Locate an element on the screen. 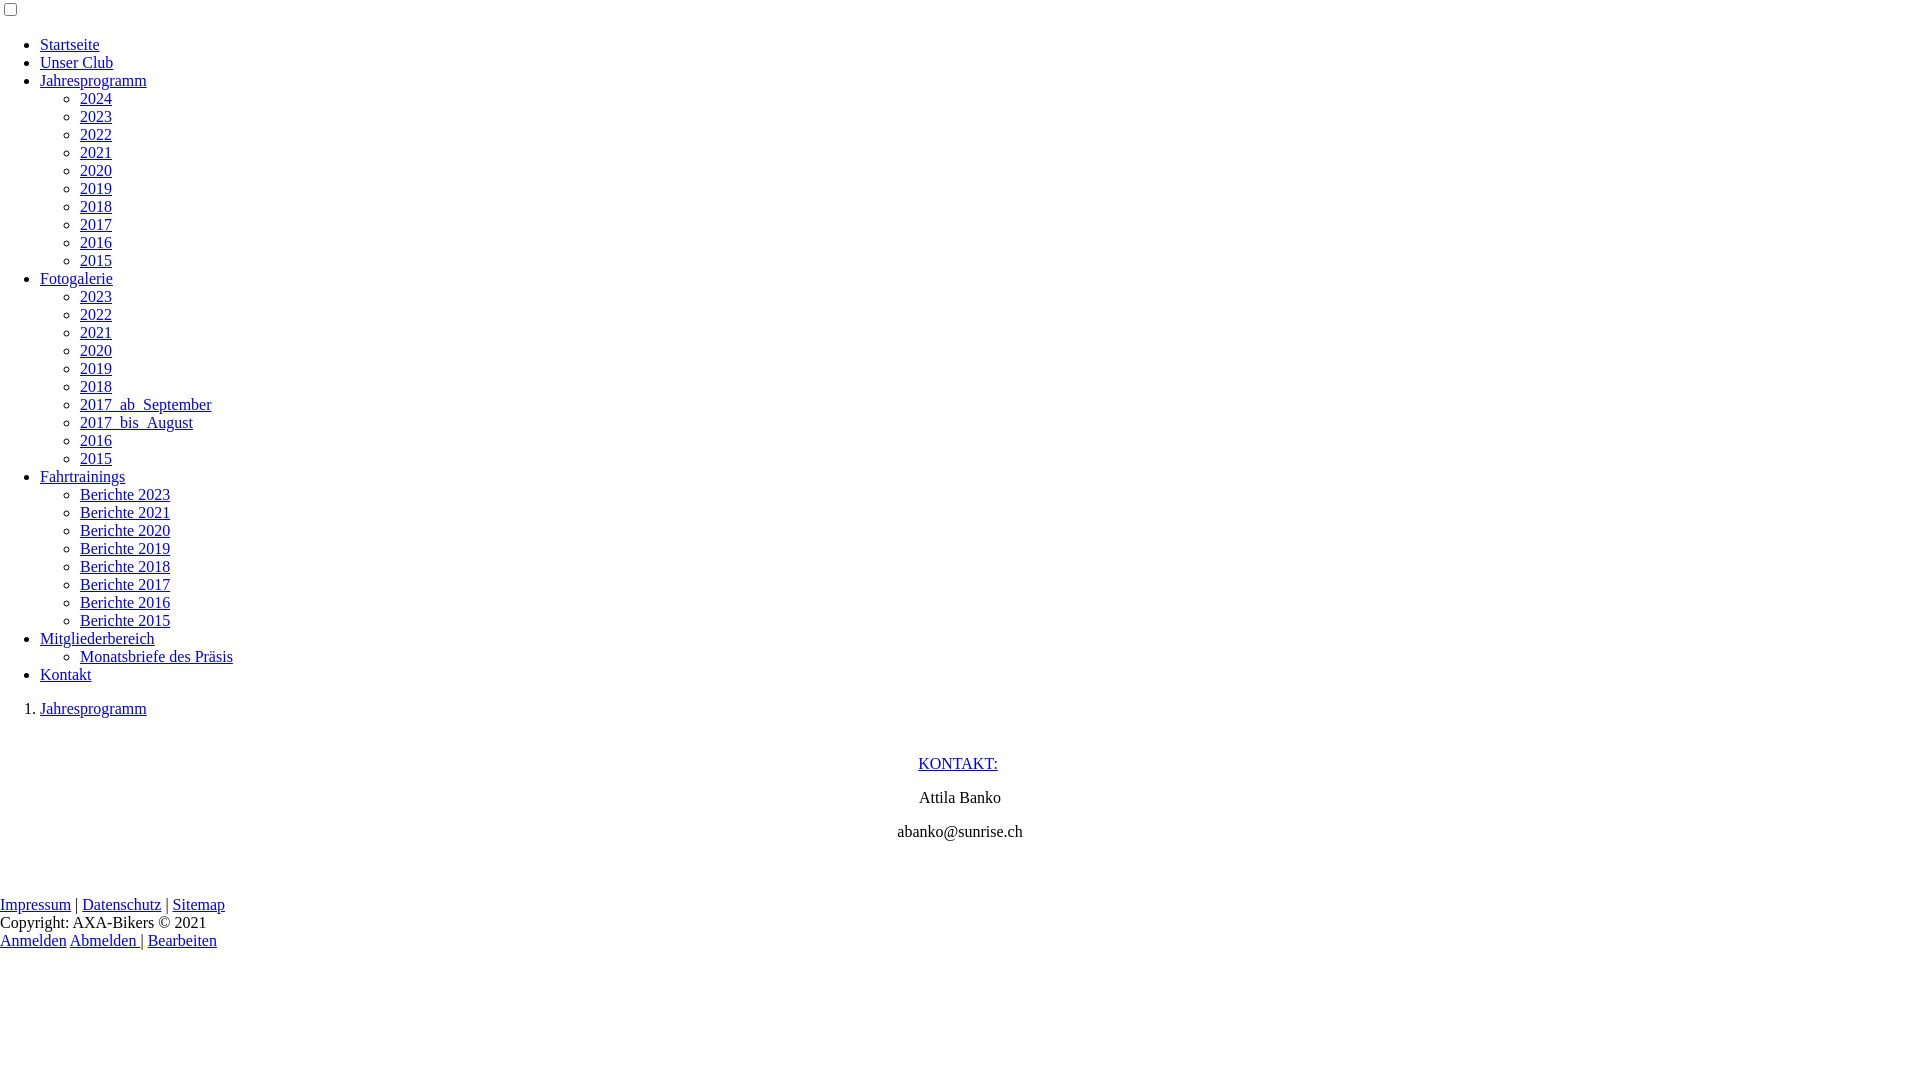 Image resolution: width=1920 pixels, height=1080 pixels. Berichte 2016 is located at coordinates (125, 602).